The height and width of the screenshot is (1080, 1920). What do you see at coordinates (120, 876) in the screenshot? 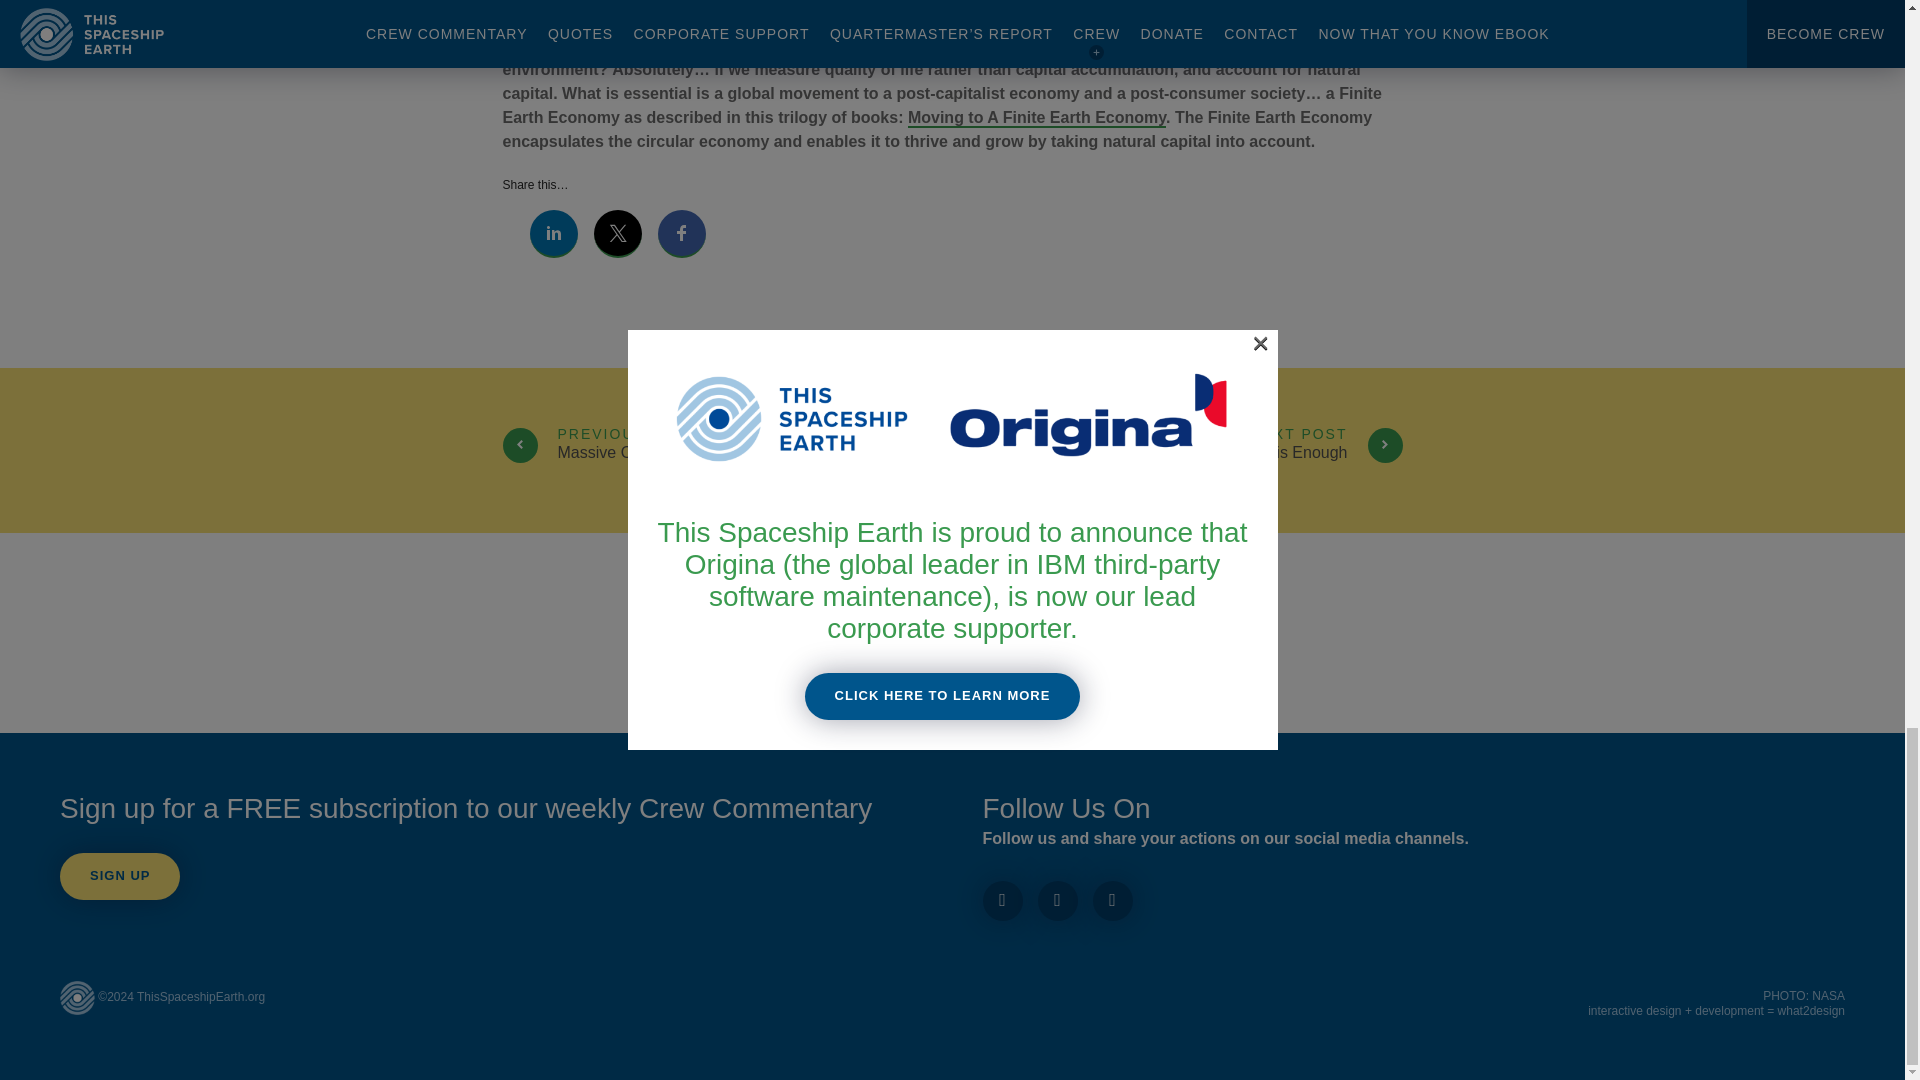
I see `SIGN UP` at bounding box center [120, 876].